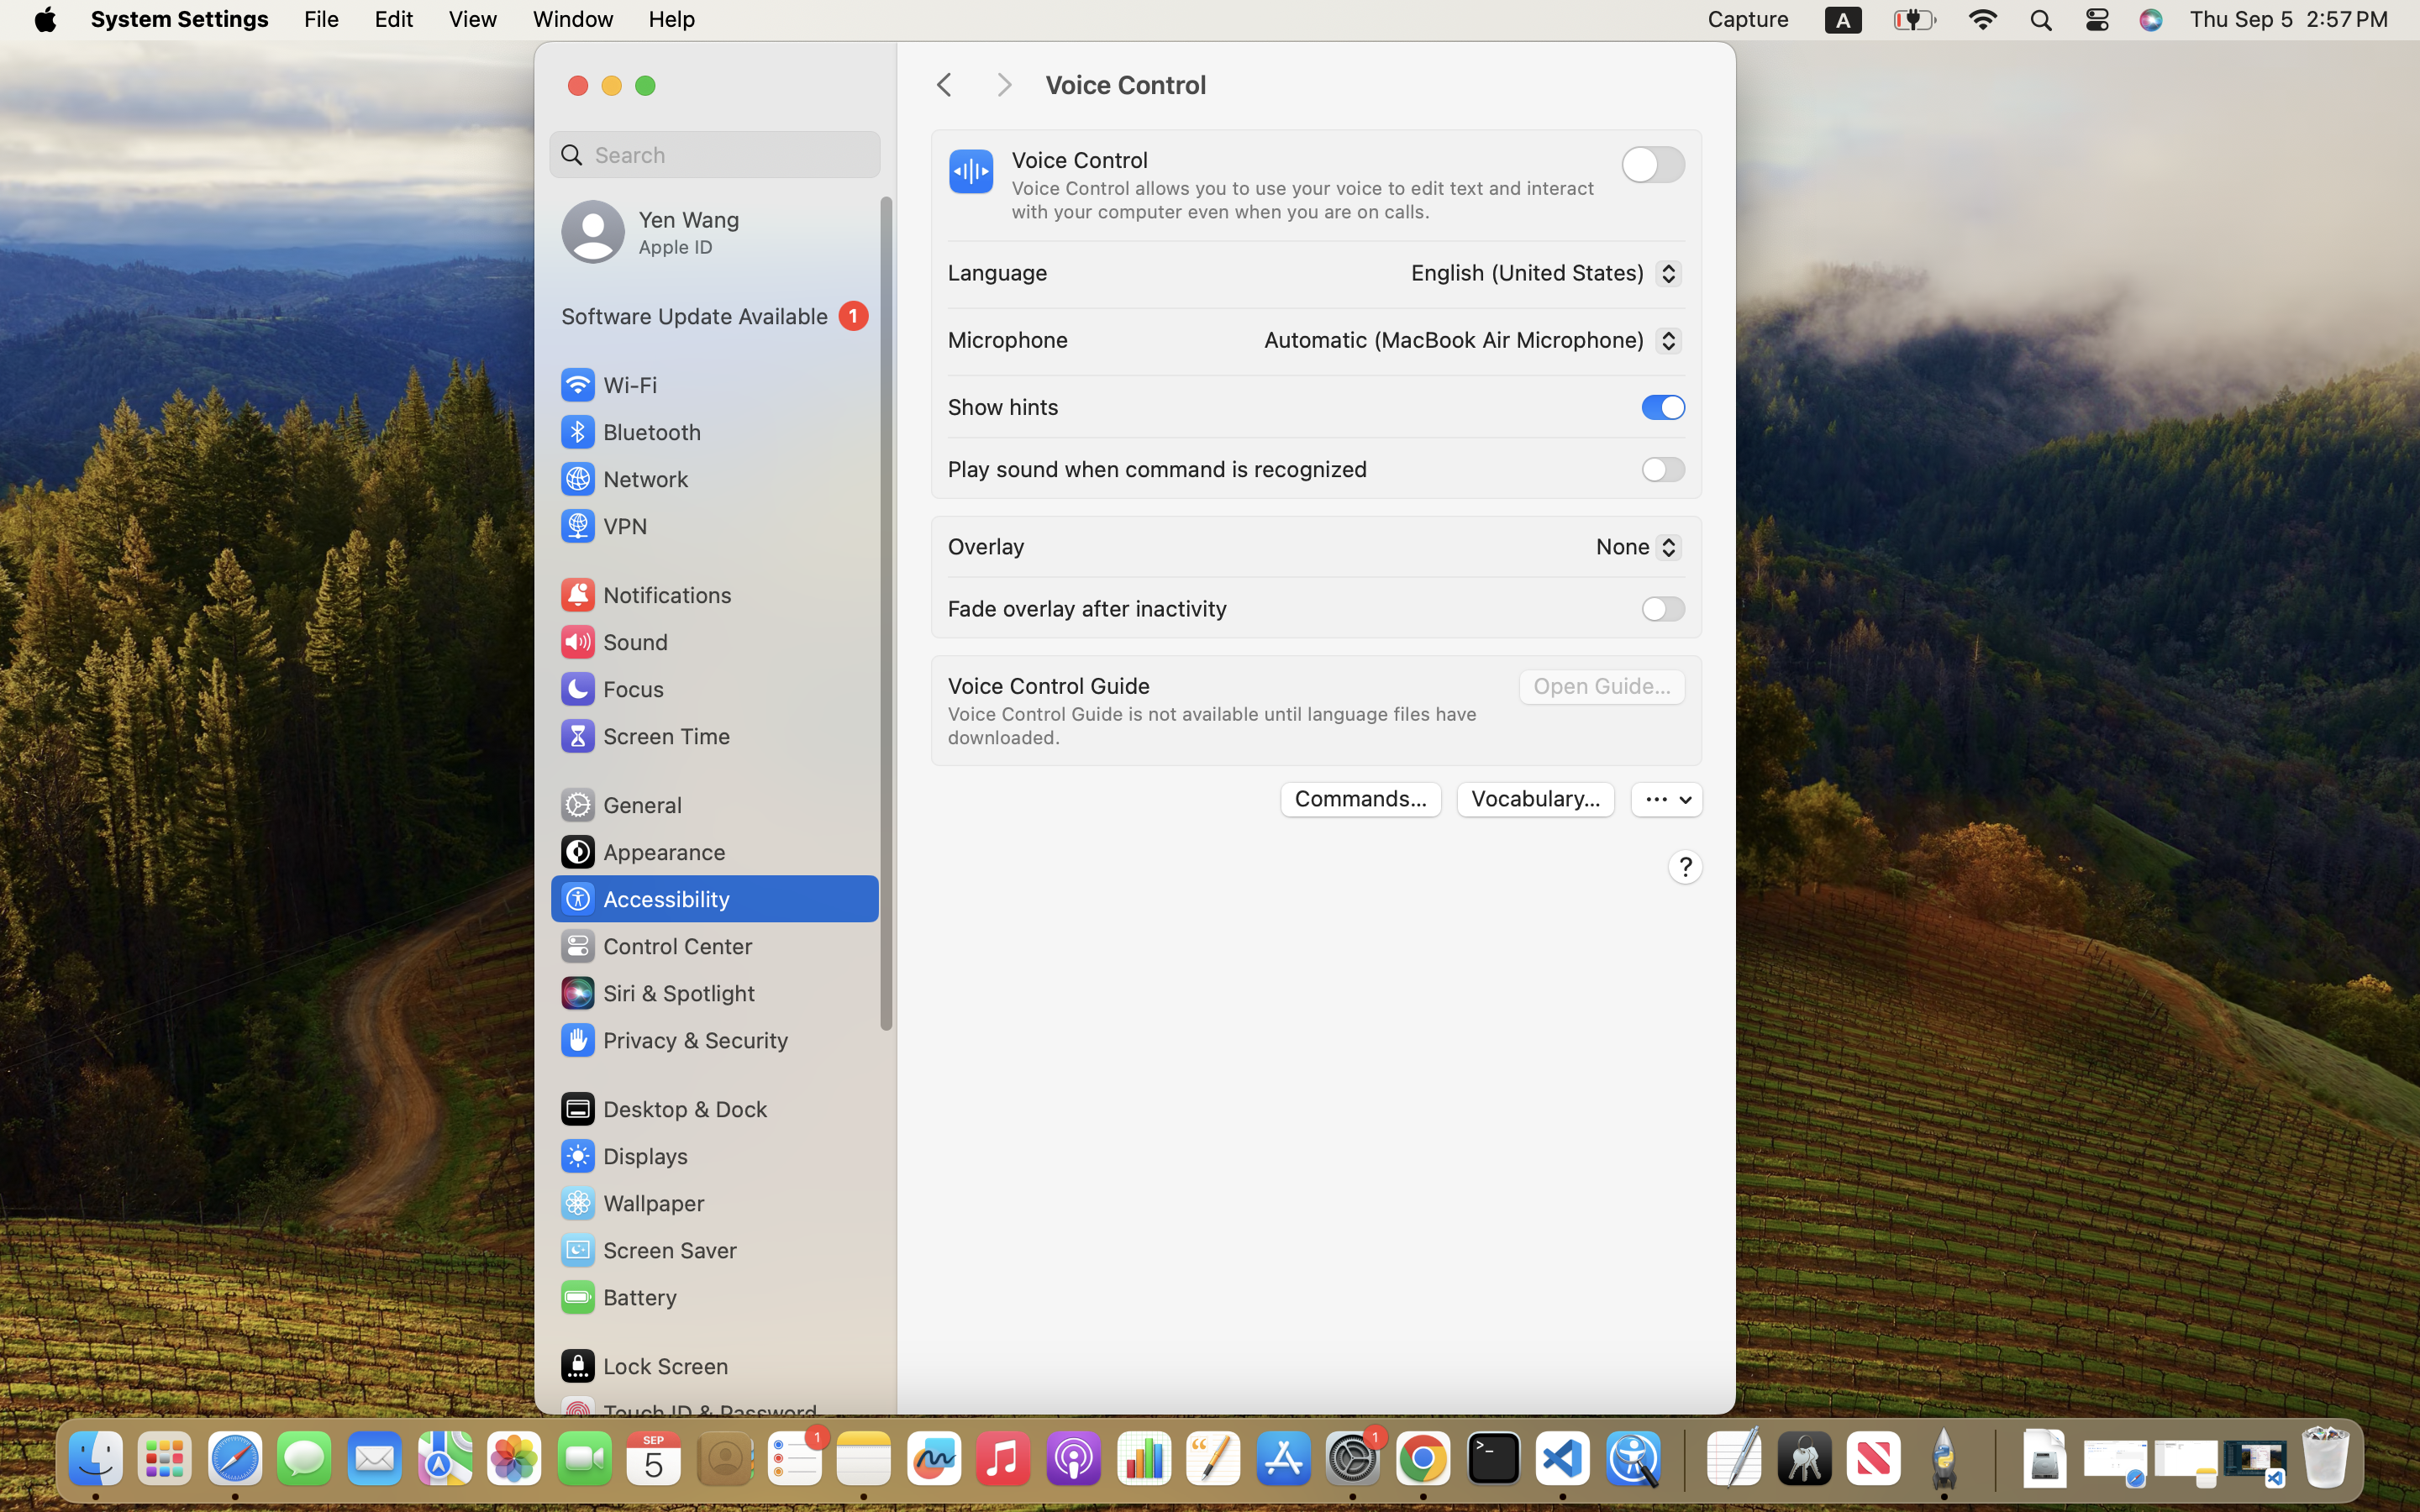  What do you see at coordinates (1468, 344) in the screenshot?
I see `Automatic (MacBook Air Microphone)` at bounding box center [1468, 344].